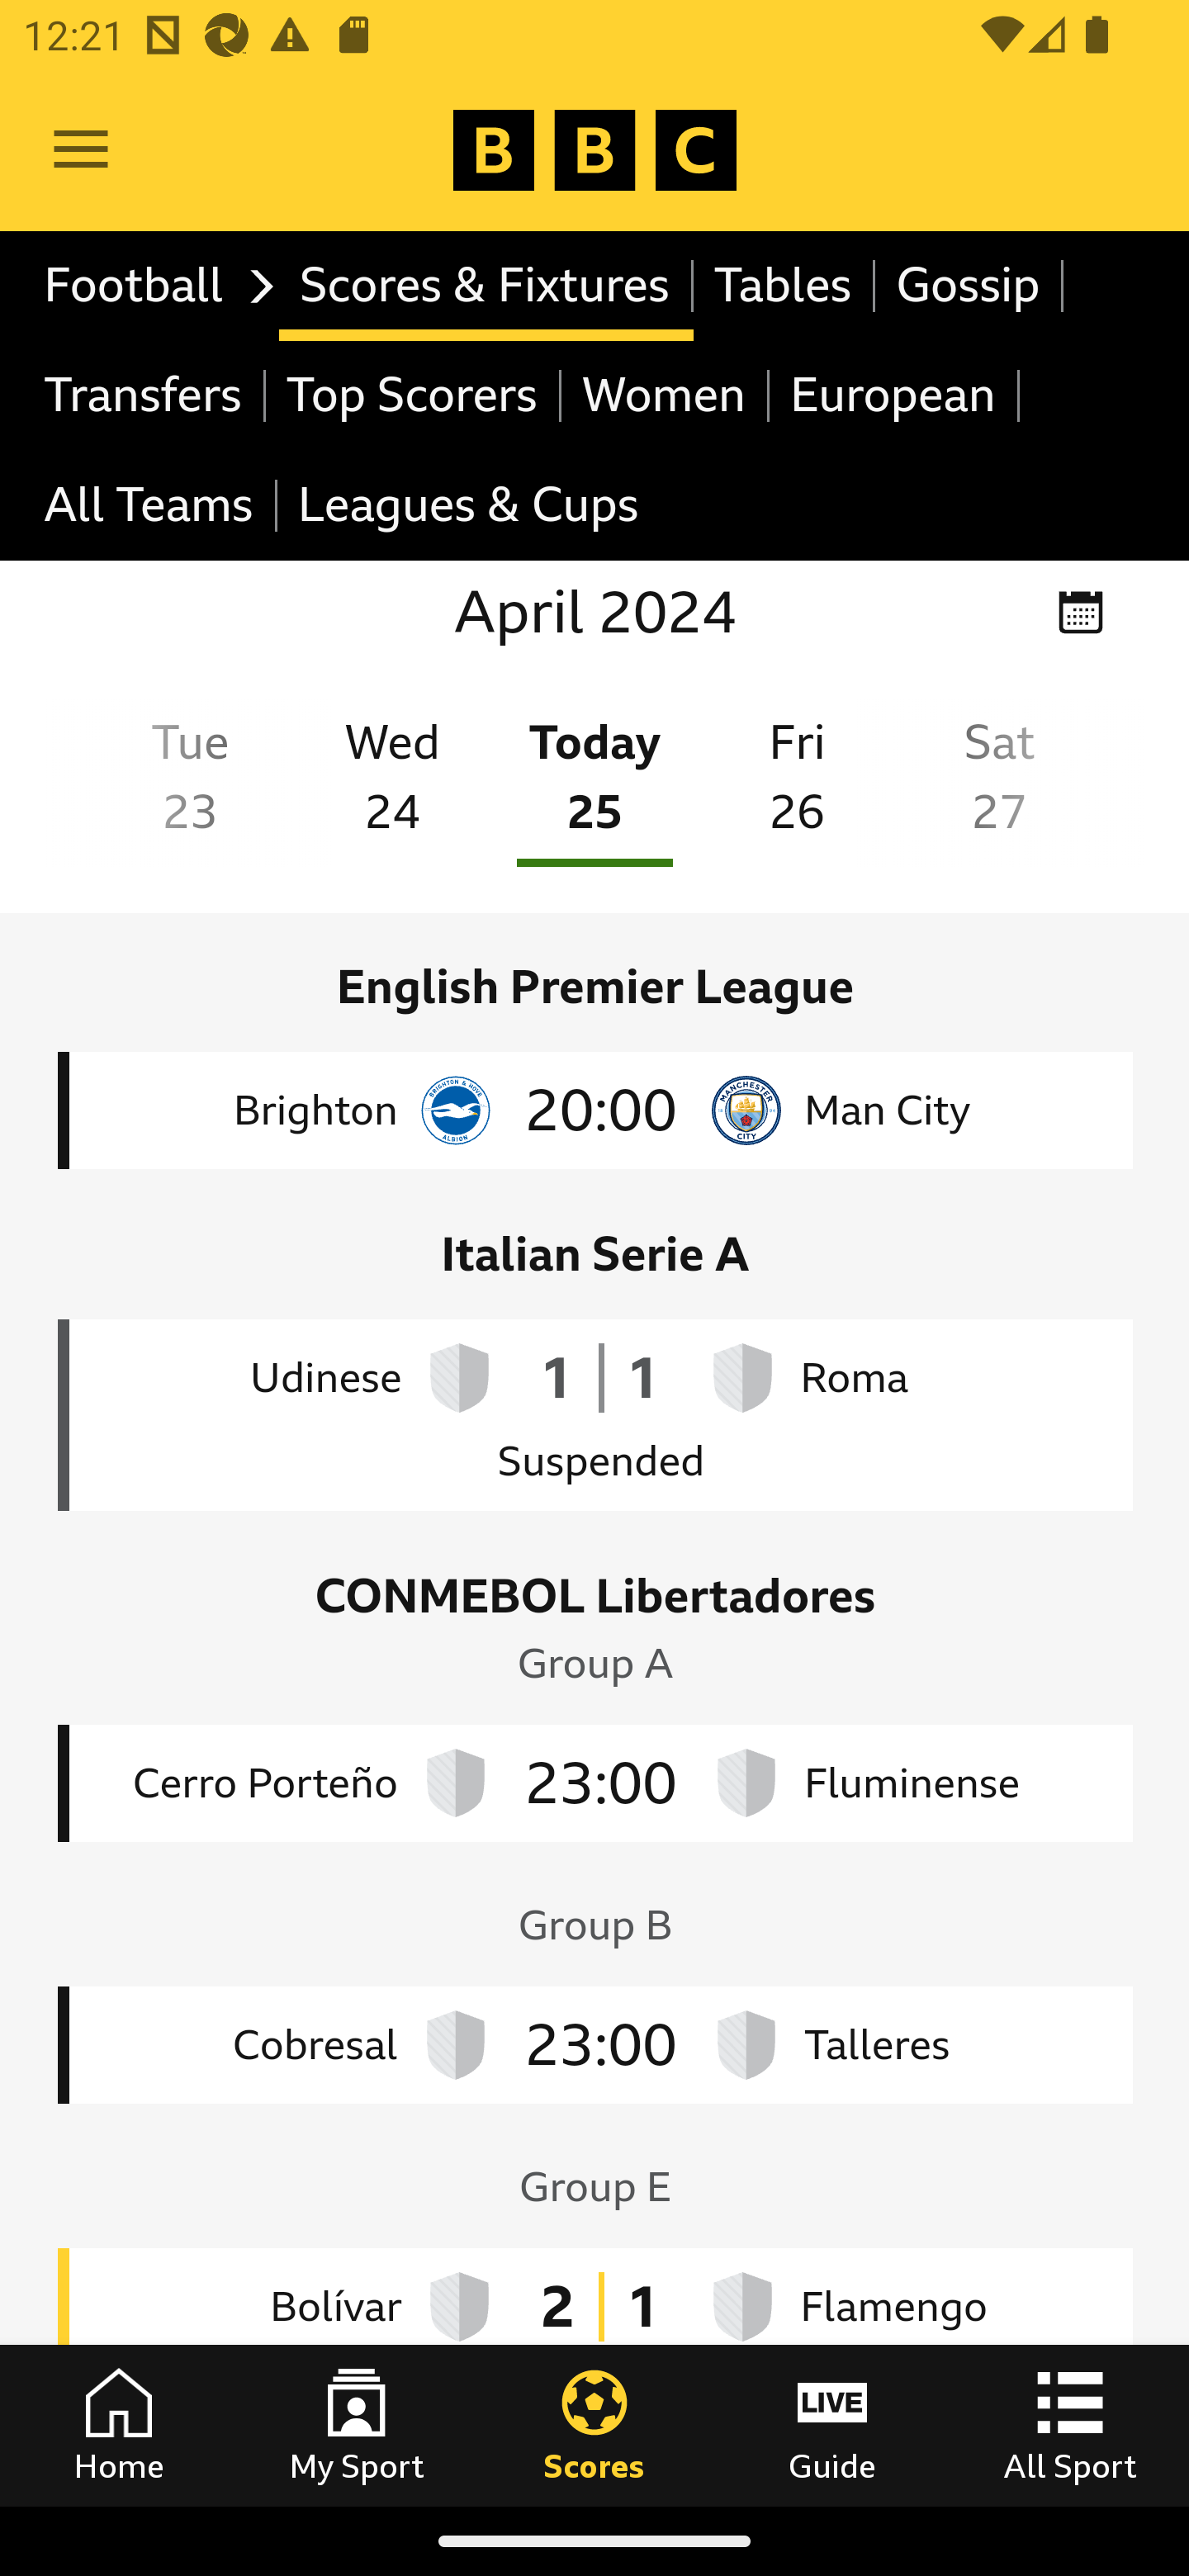  What do you see at coordinates (1070, 2425) in the screenshot?
I see `All Sport` at bounding box center [1070, 2425].